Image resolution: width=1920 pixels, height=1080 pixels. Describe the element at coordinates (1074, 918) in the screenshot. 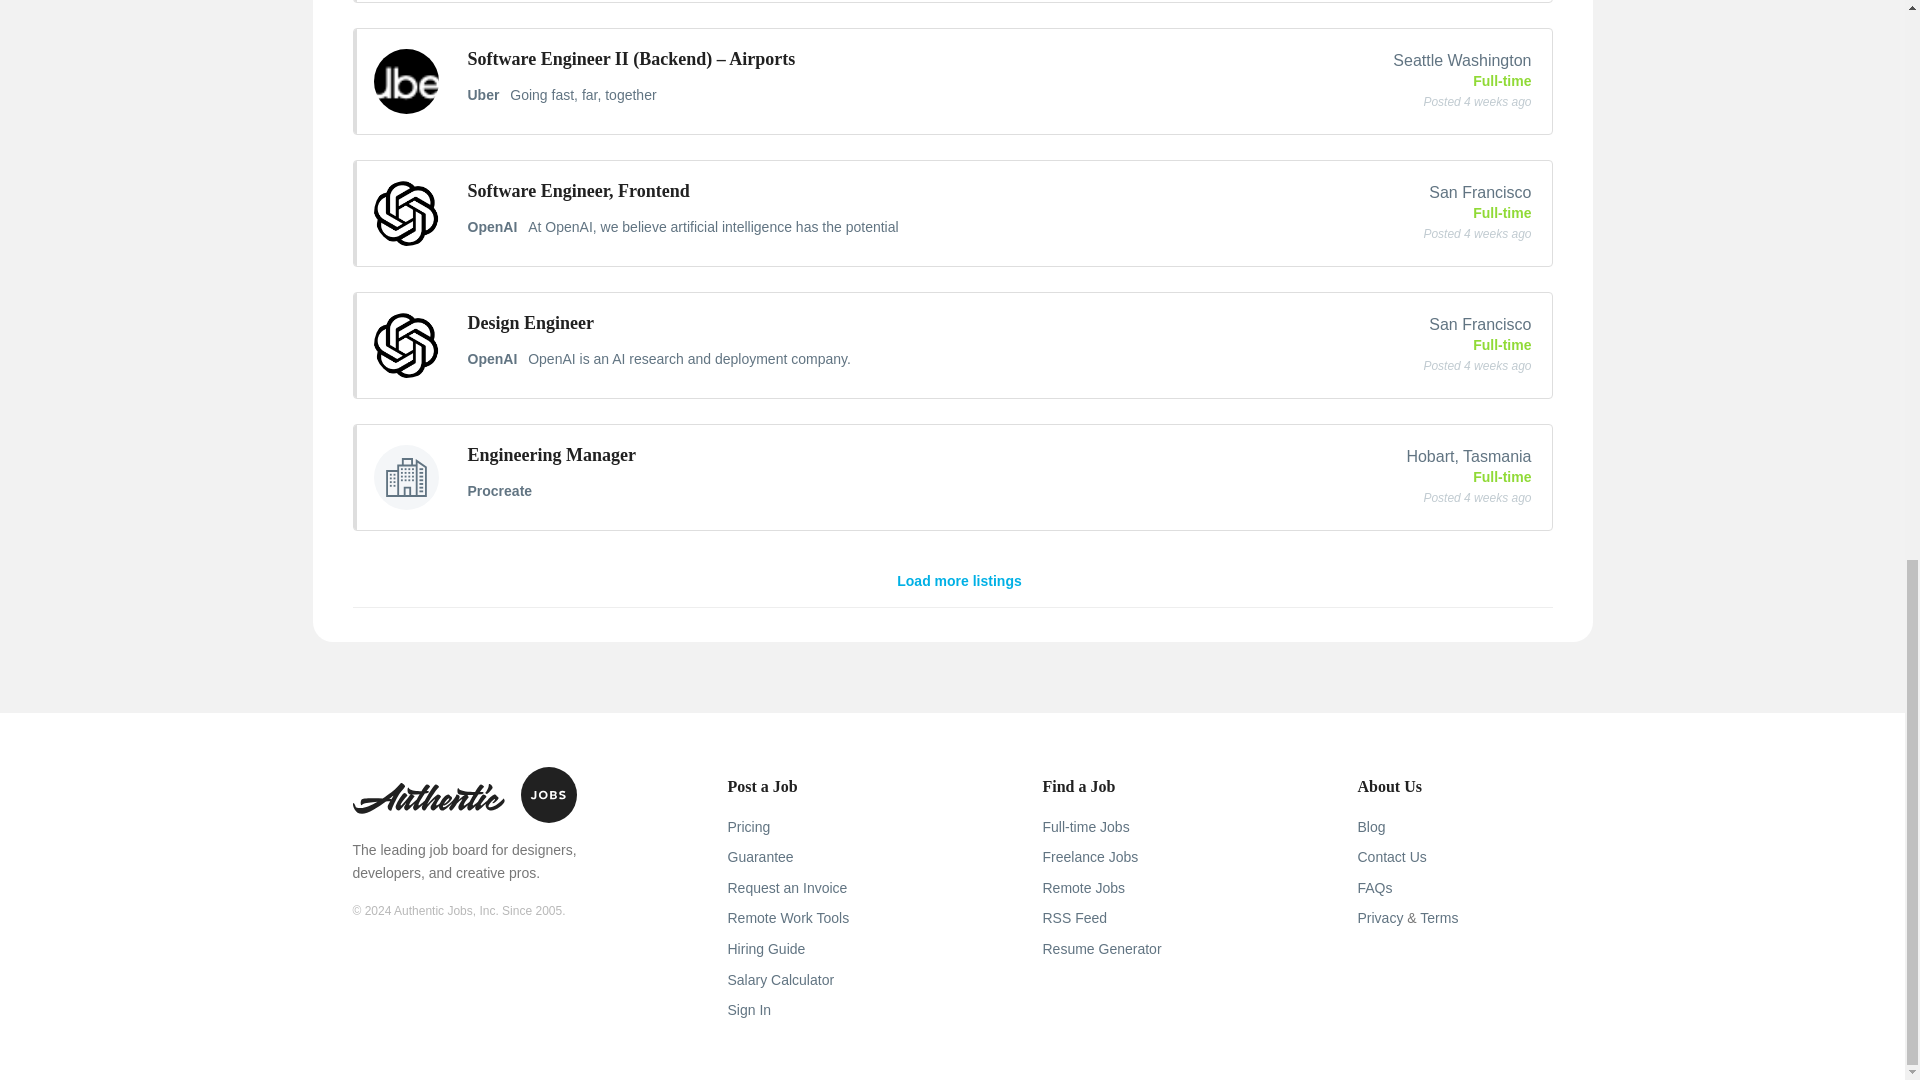

I see `RSS Feed` at that location.